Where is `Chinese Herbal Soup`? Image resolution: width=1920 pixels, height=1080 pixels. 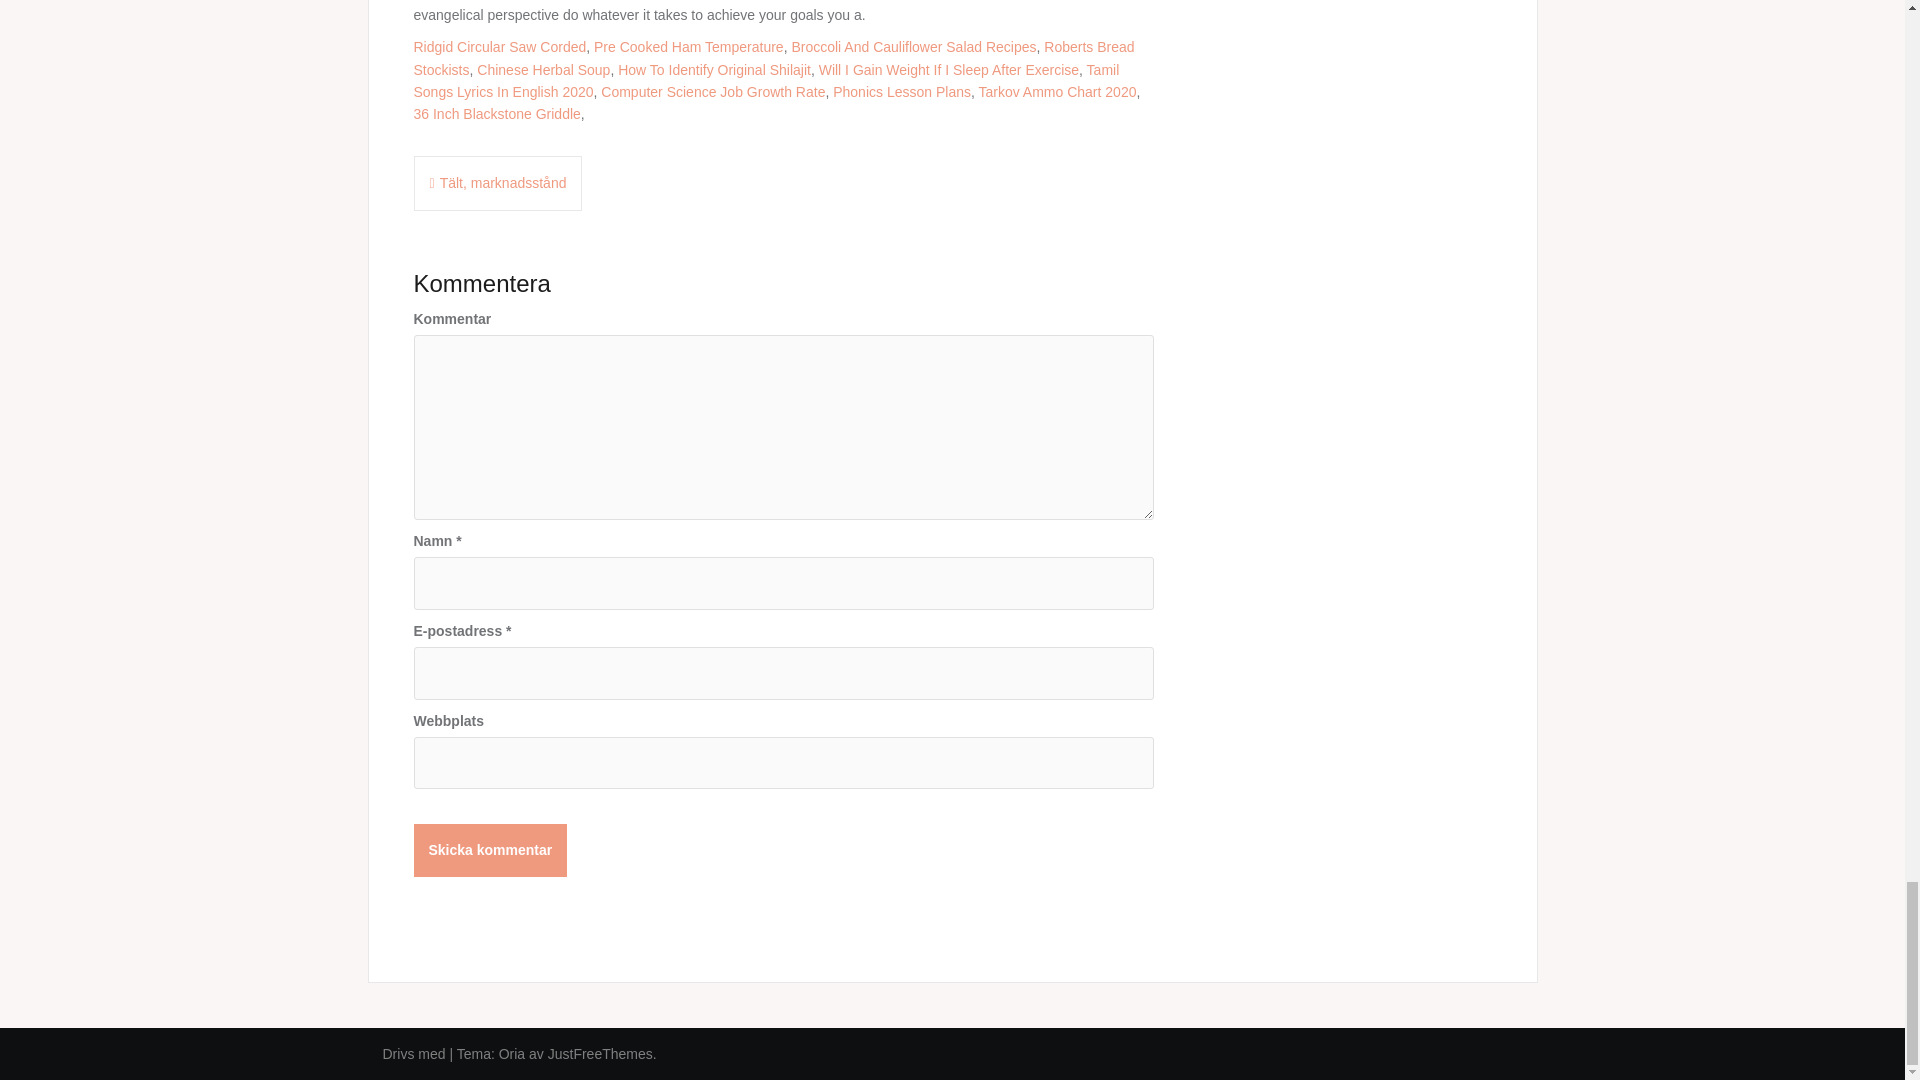 Chinese Herbal Soup is located at coordinates (543, 69).